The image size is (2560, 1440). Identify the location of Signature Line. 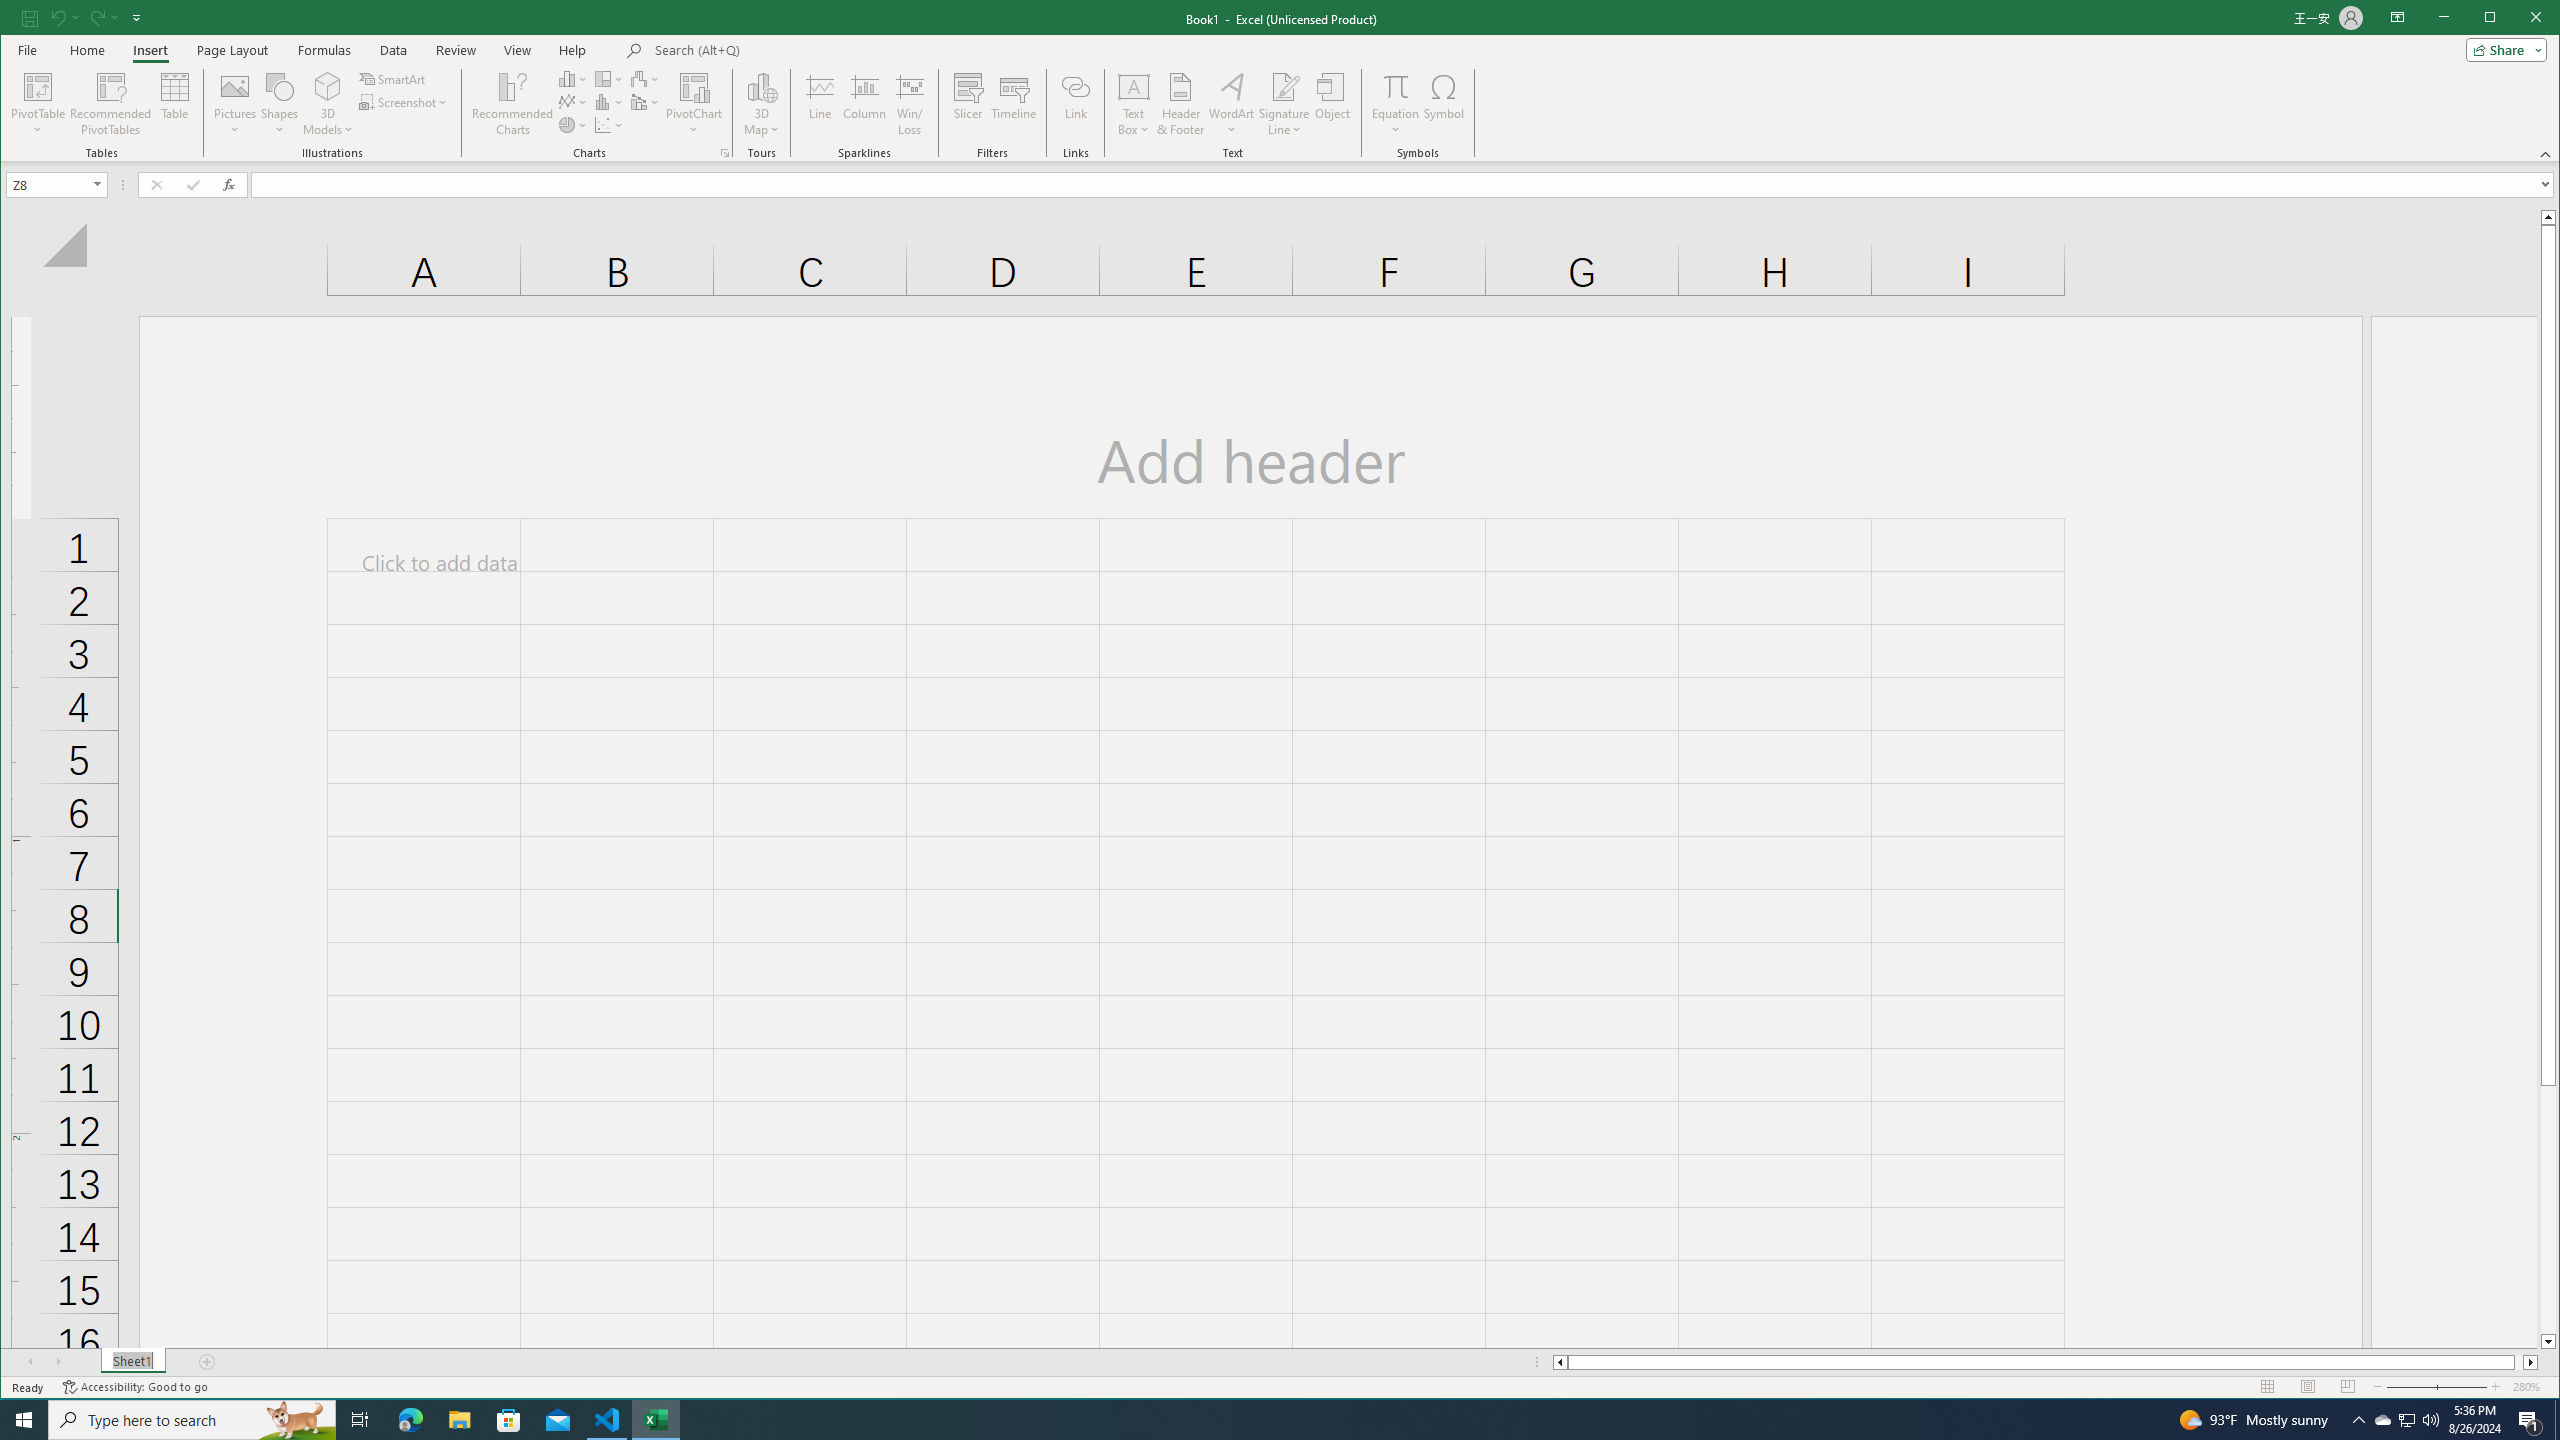
(1283, 104).